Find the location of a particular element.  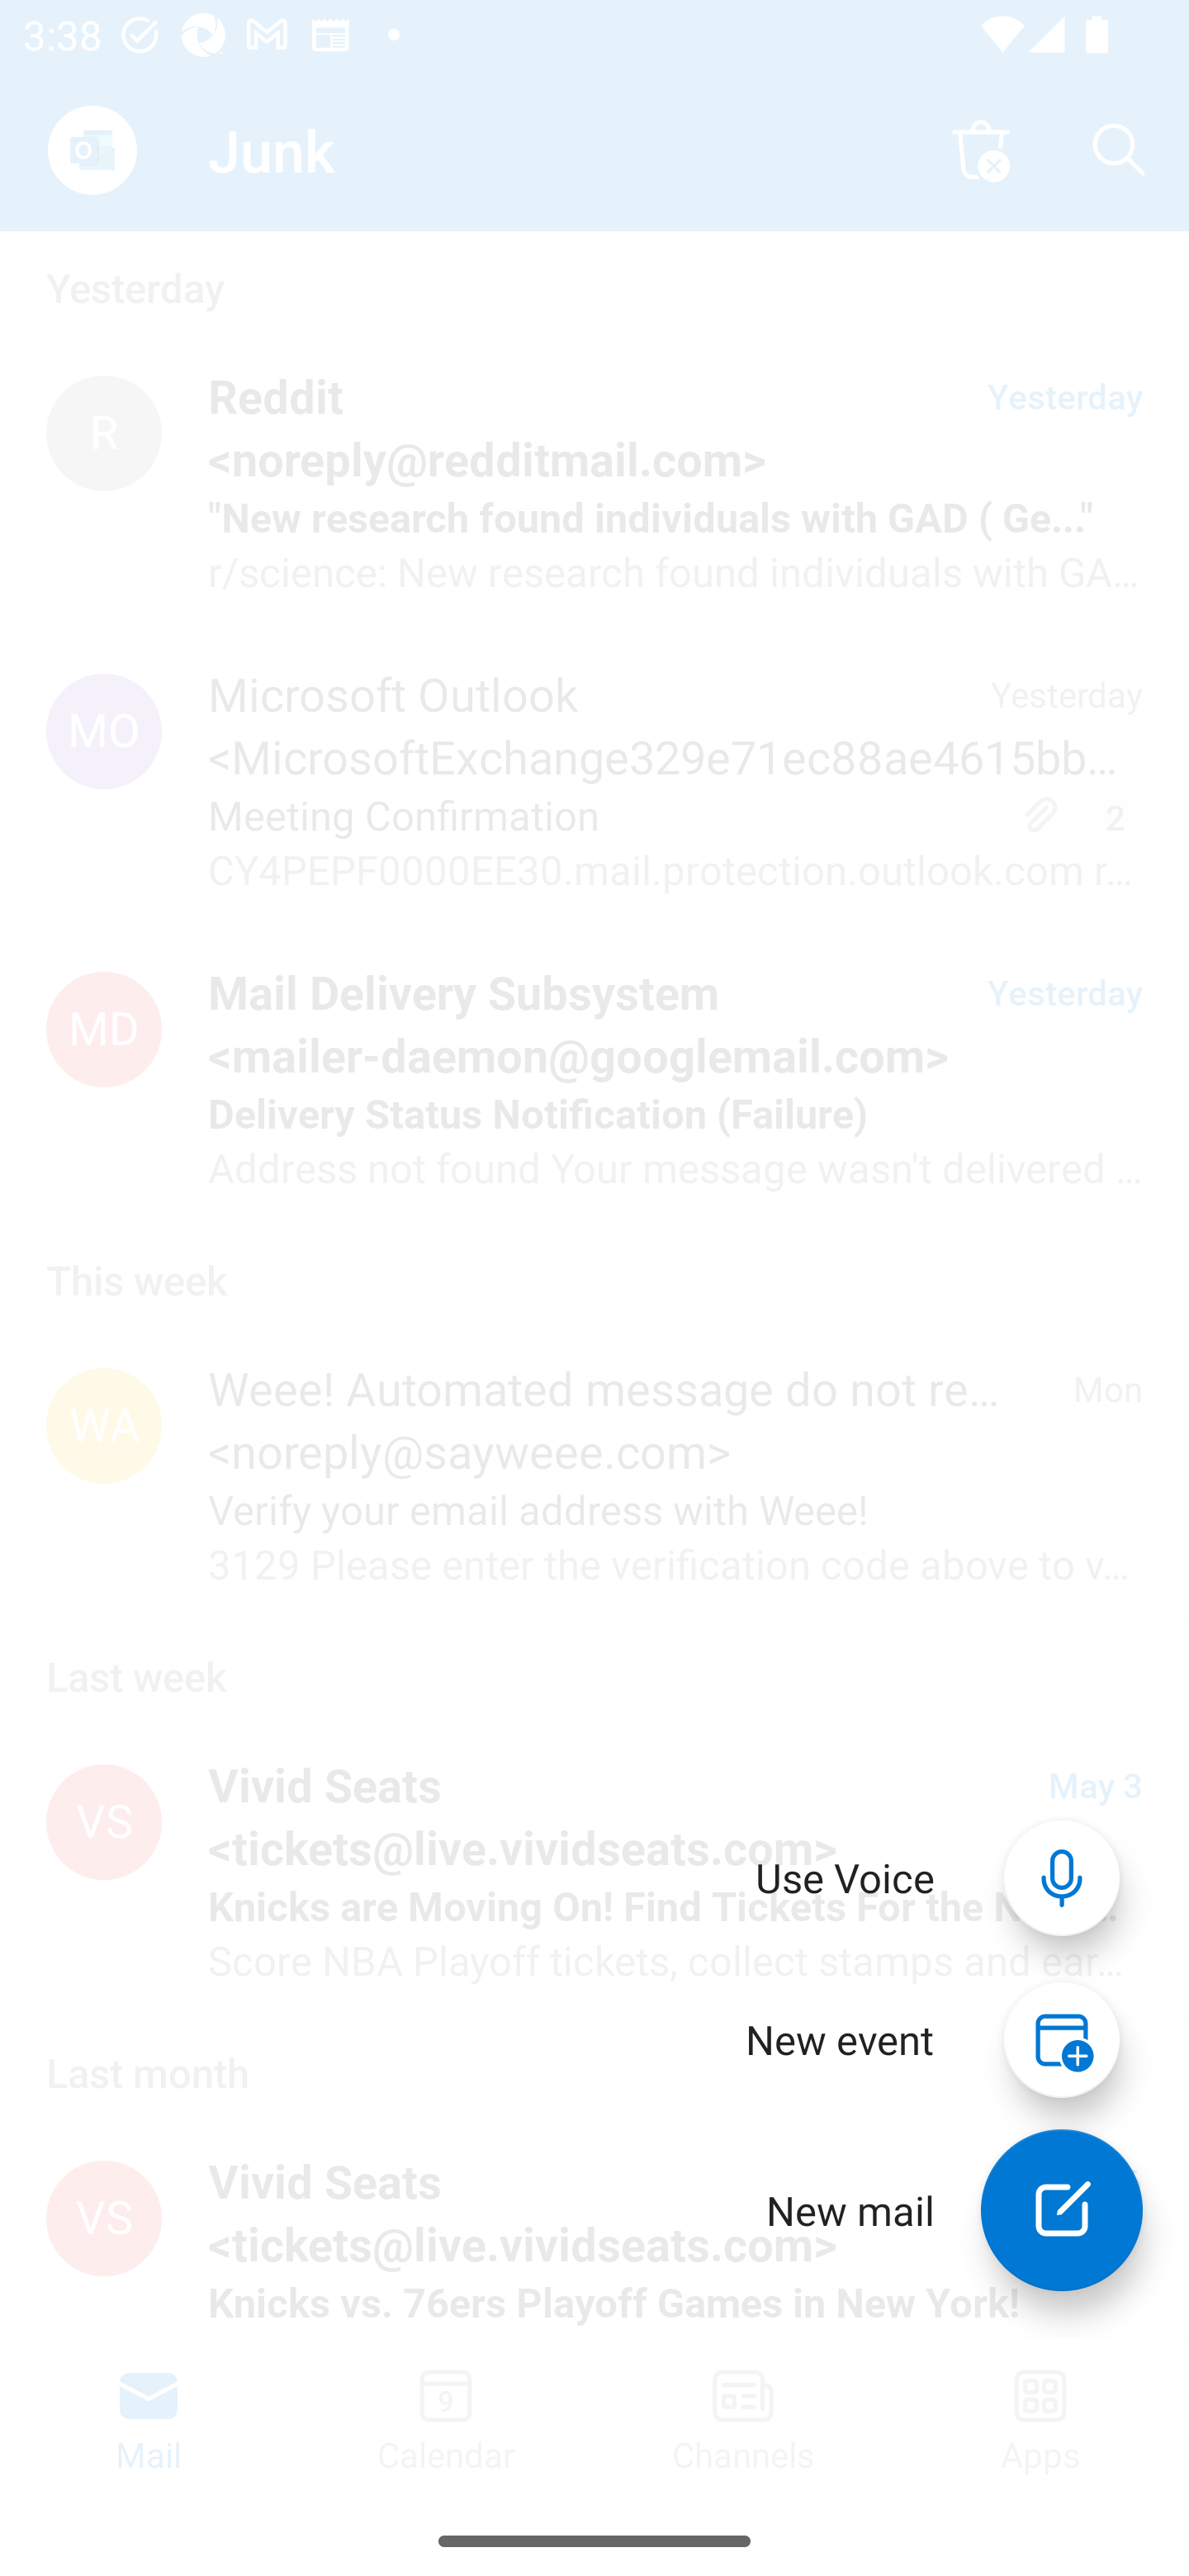

New event is located at coordinates (840, 2039).